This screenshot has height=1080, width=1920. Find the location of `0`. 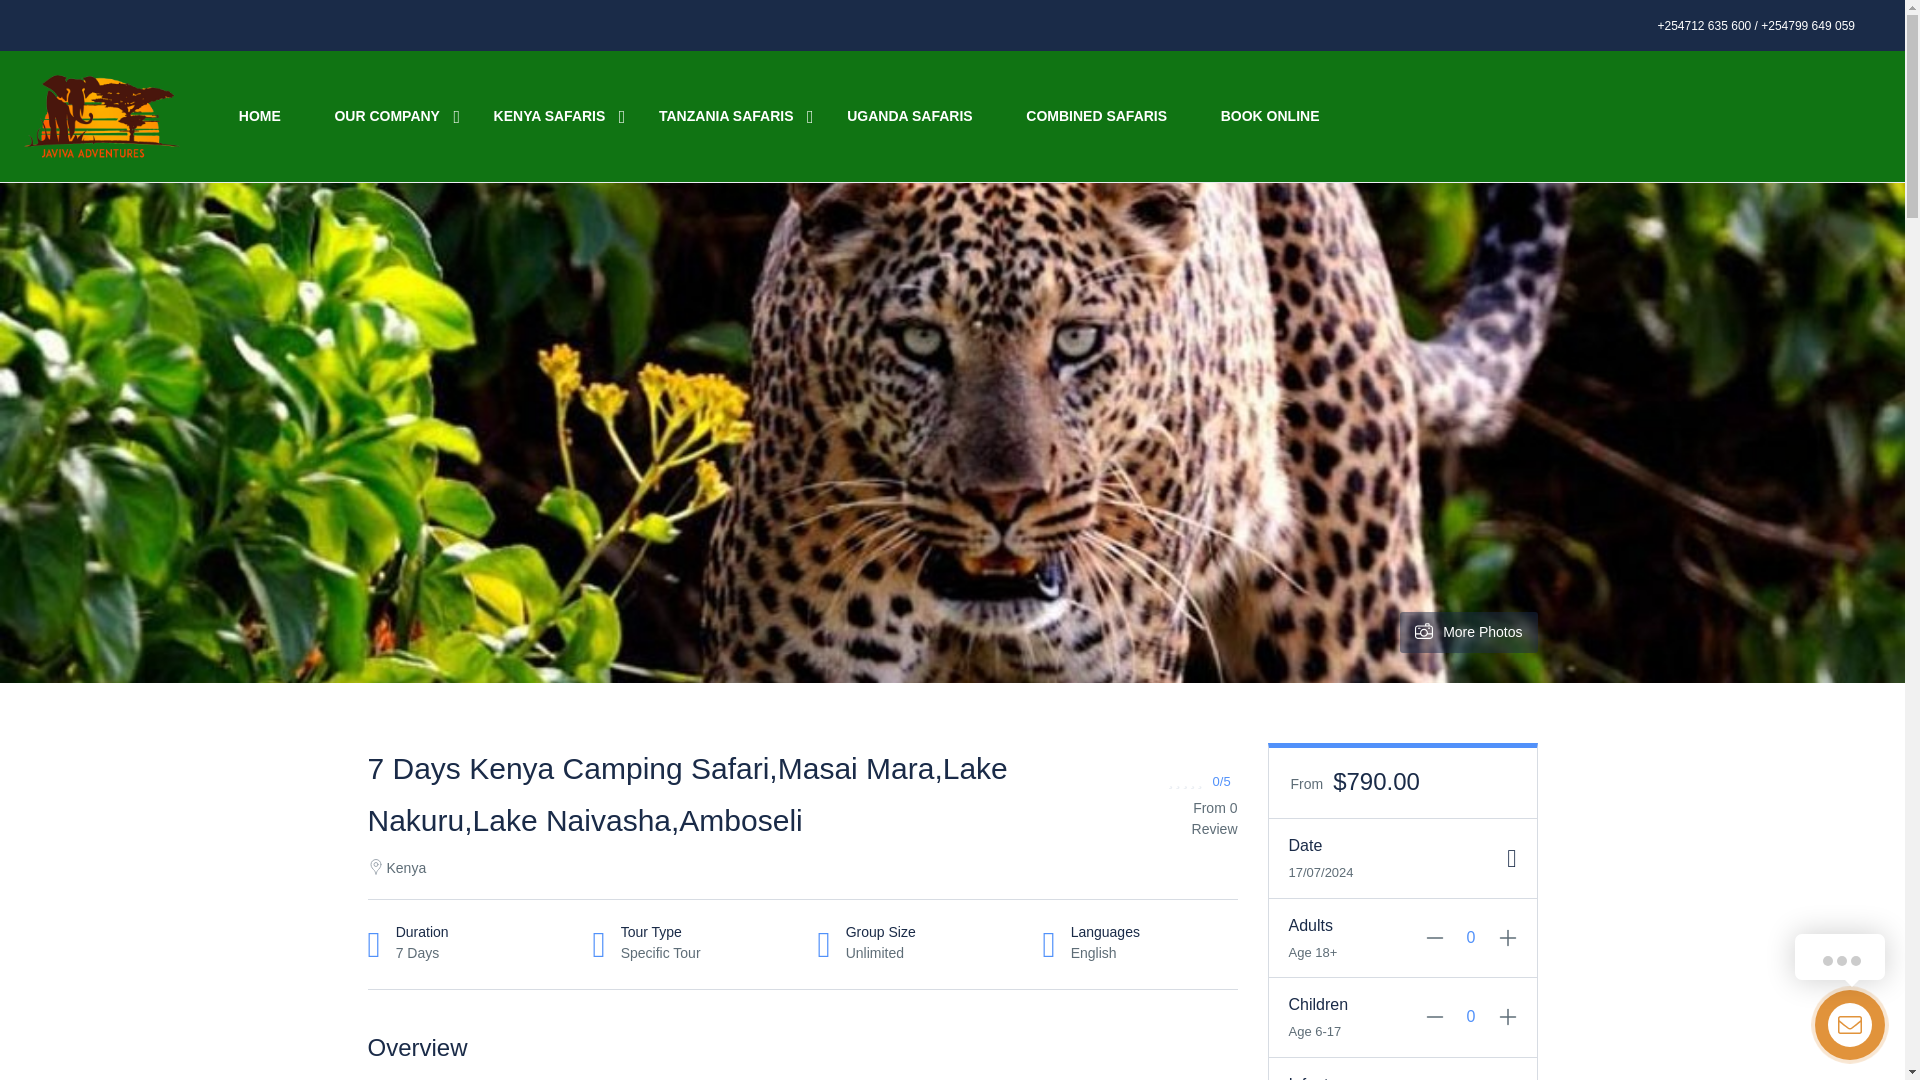

0 is located at coordinates (1471, 938).